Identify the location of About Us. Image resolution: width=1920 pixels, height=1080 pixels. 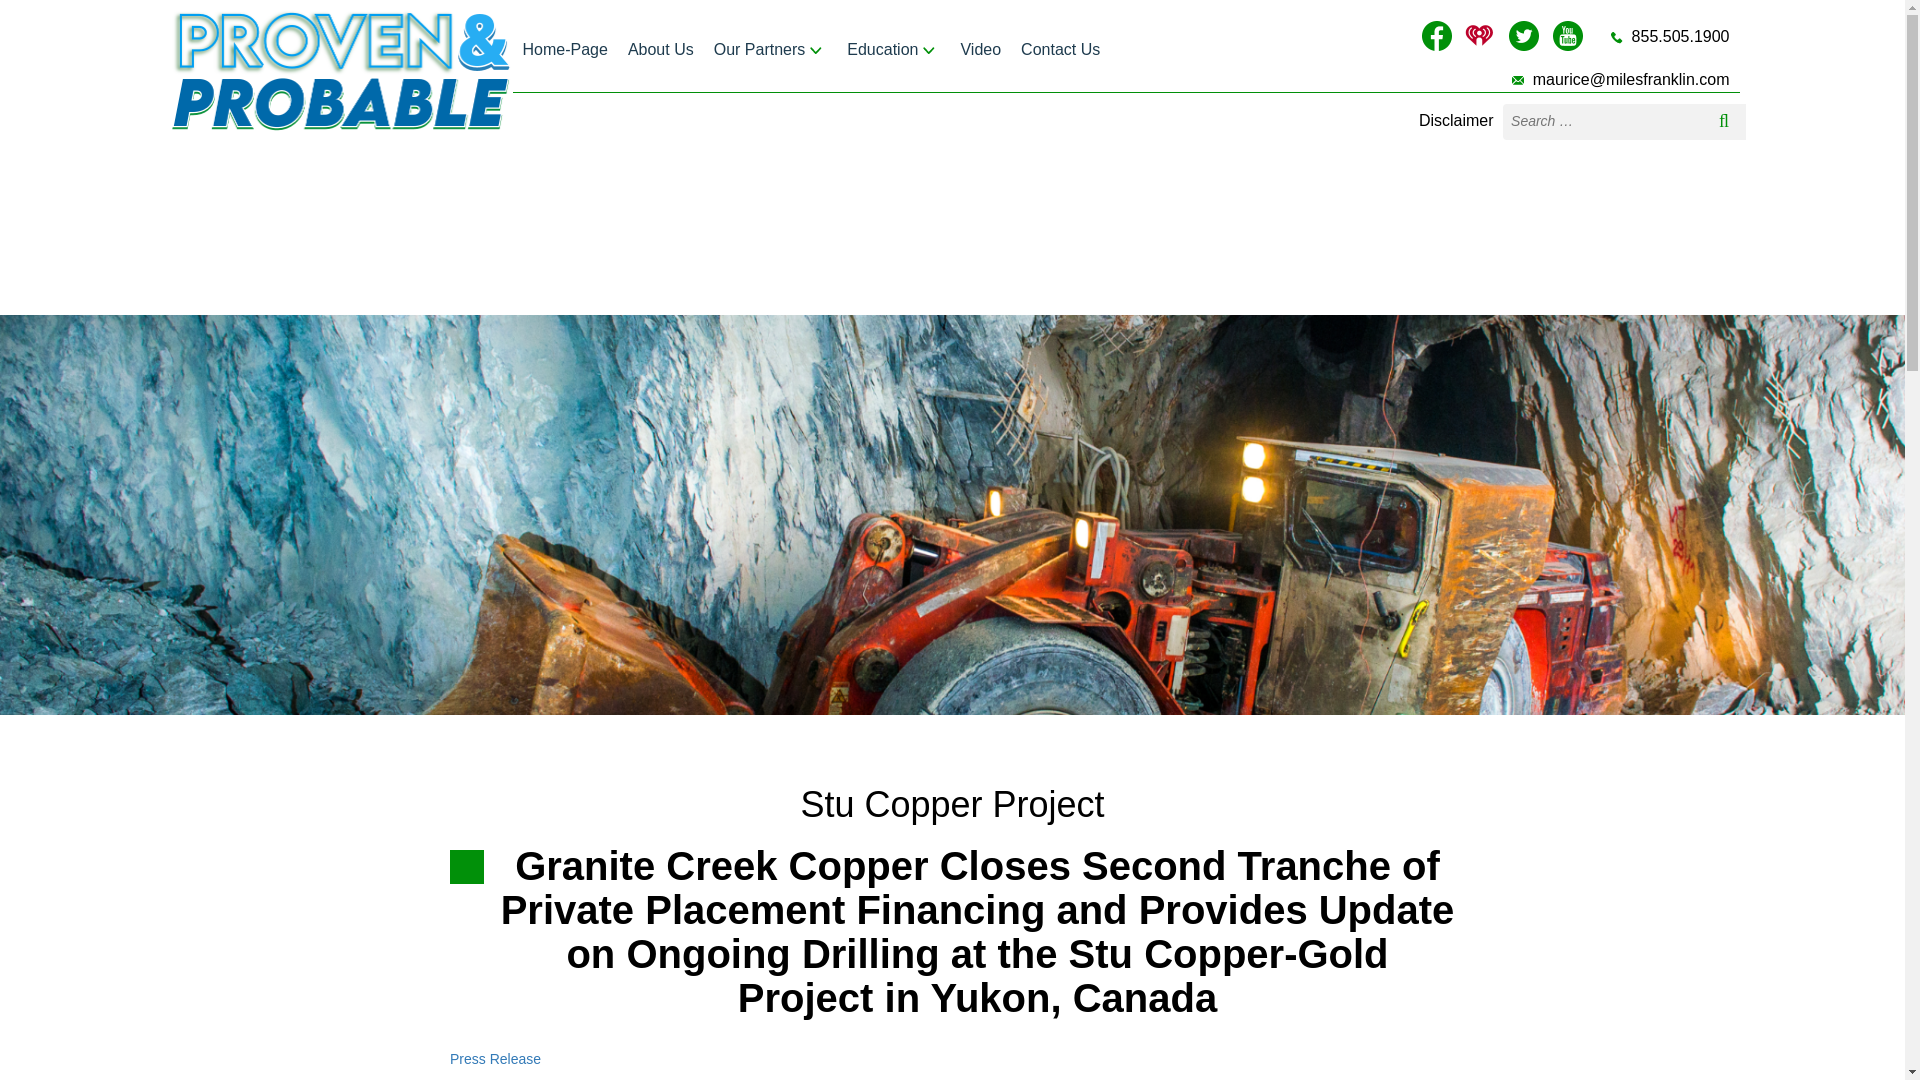
(661, 50).